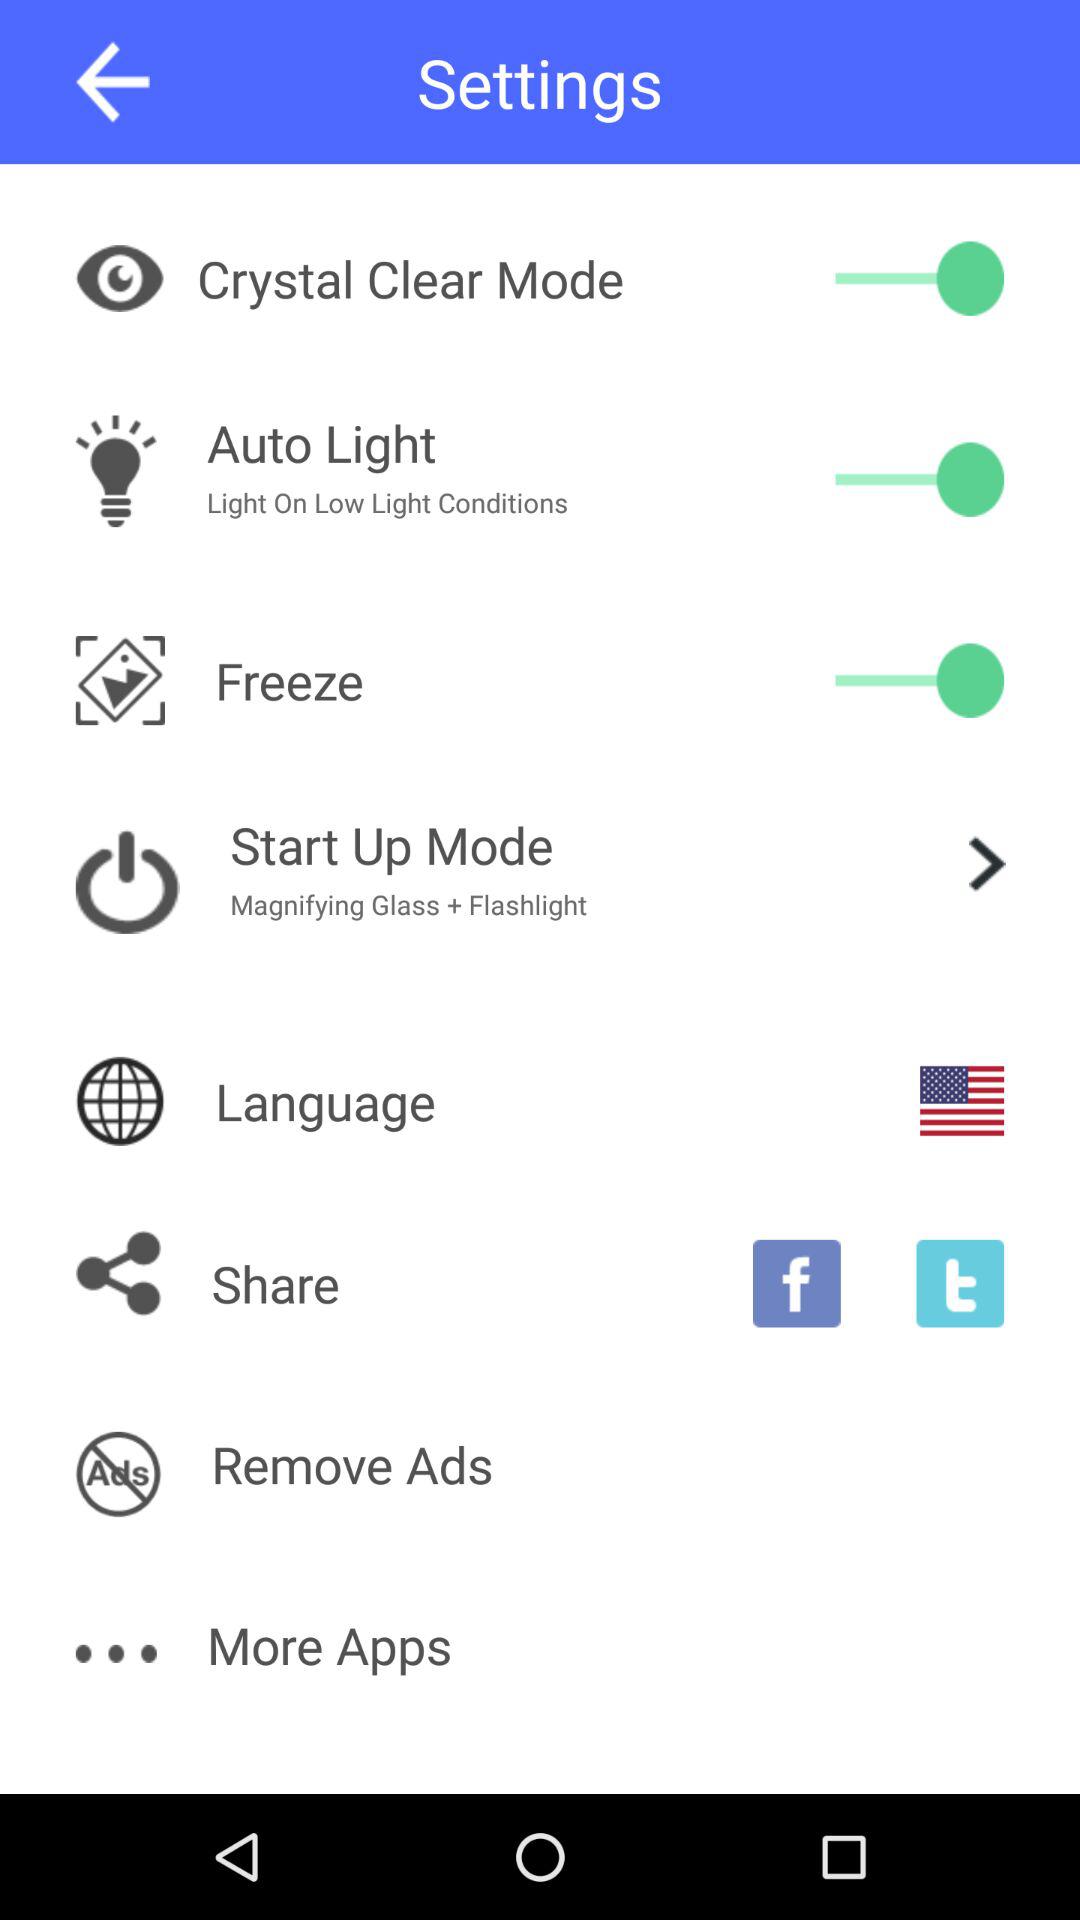  I want to click on launch the item next to light on low icon, so click(920, 479).